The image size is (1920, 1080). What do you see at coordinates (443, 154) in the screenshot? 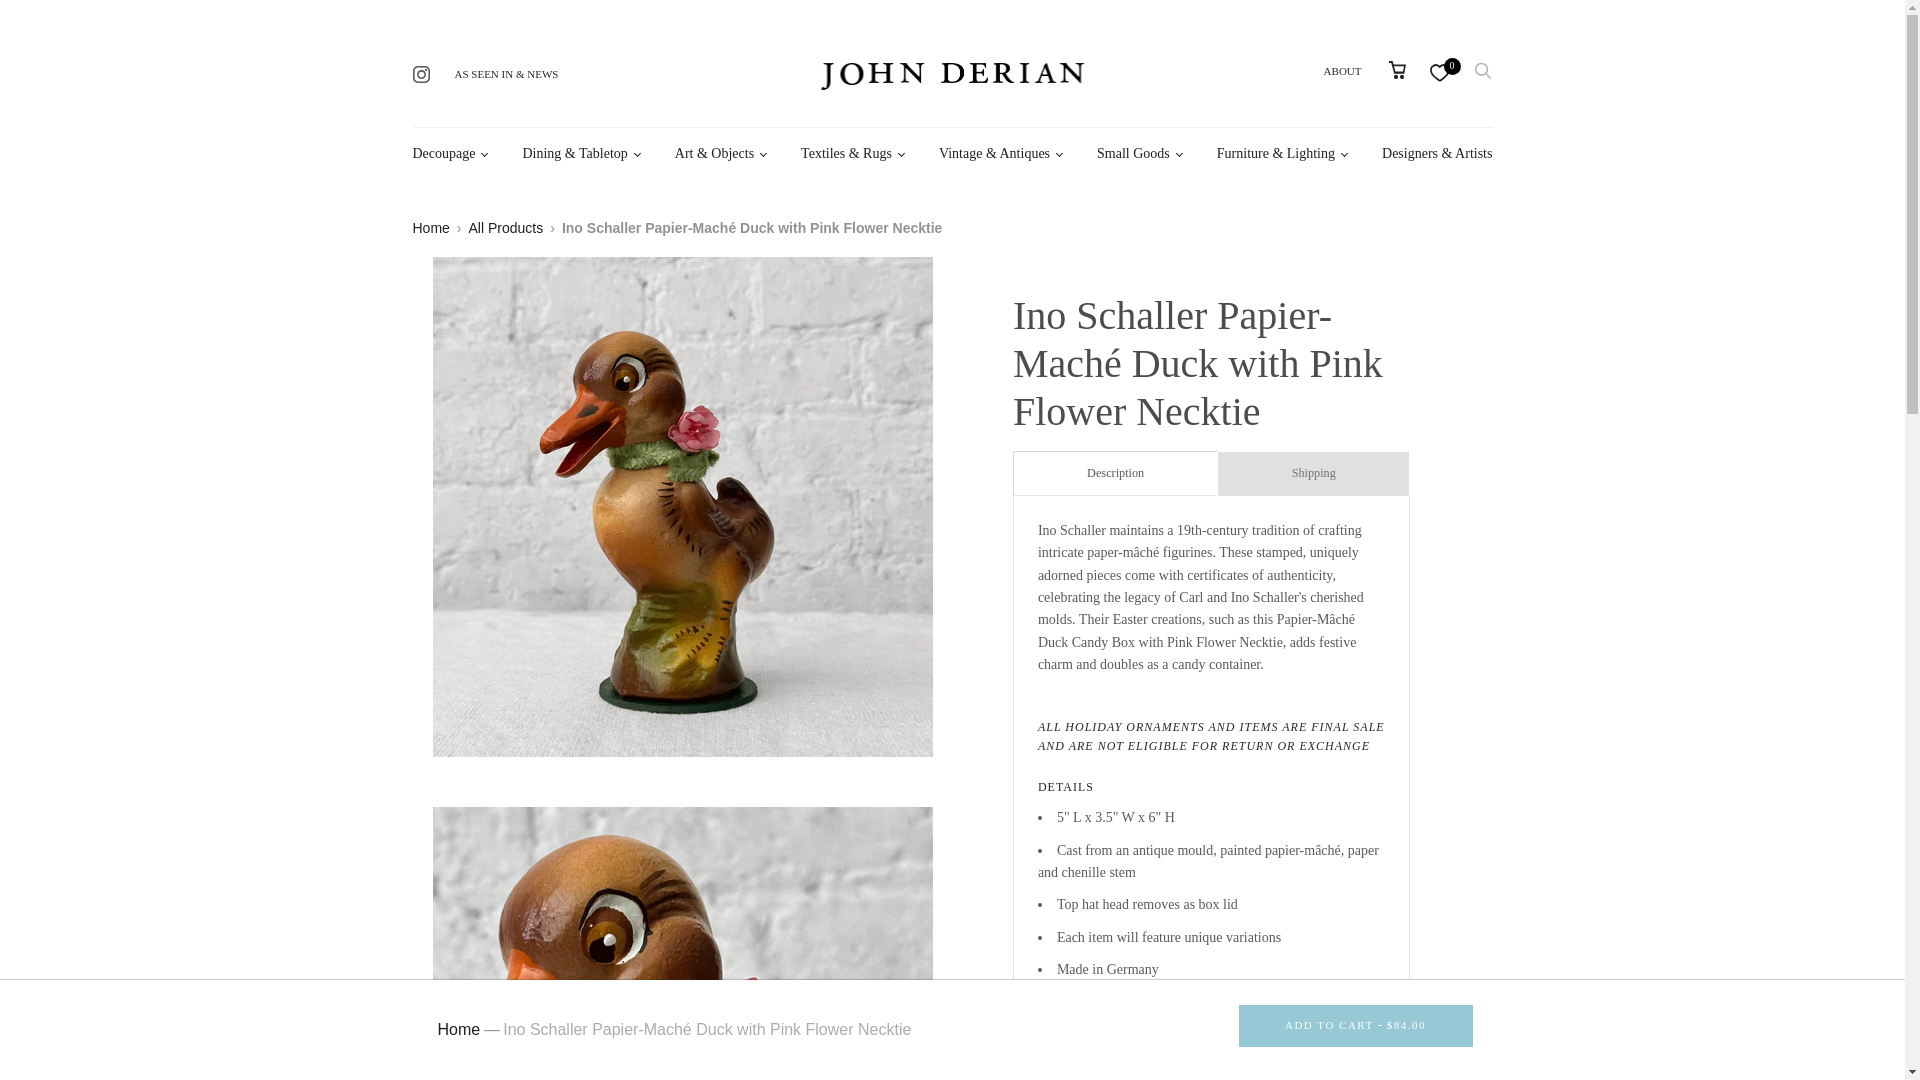
I see `Decoupage` at bounding box center [443, 154].